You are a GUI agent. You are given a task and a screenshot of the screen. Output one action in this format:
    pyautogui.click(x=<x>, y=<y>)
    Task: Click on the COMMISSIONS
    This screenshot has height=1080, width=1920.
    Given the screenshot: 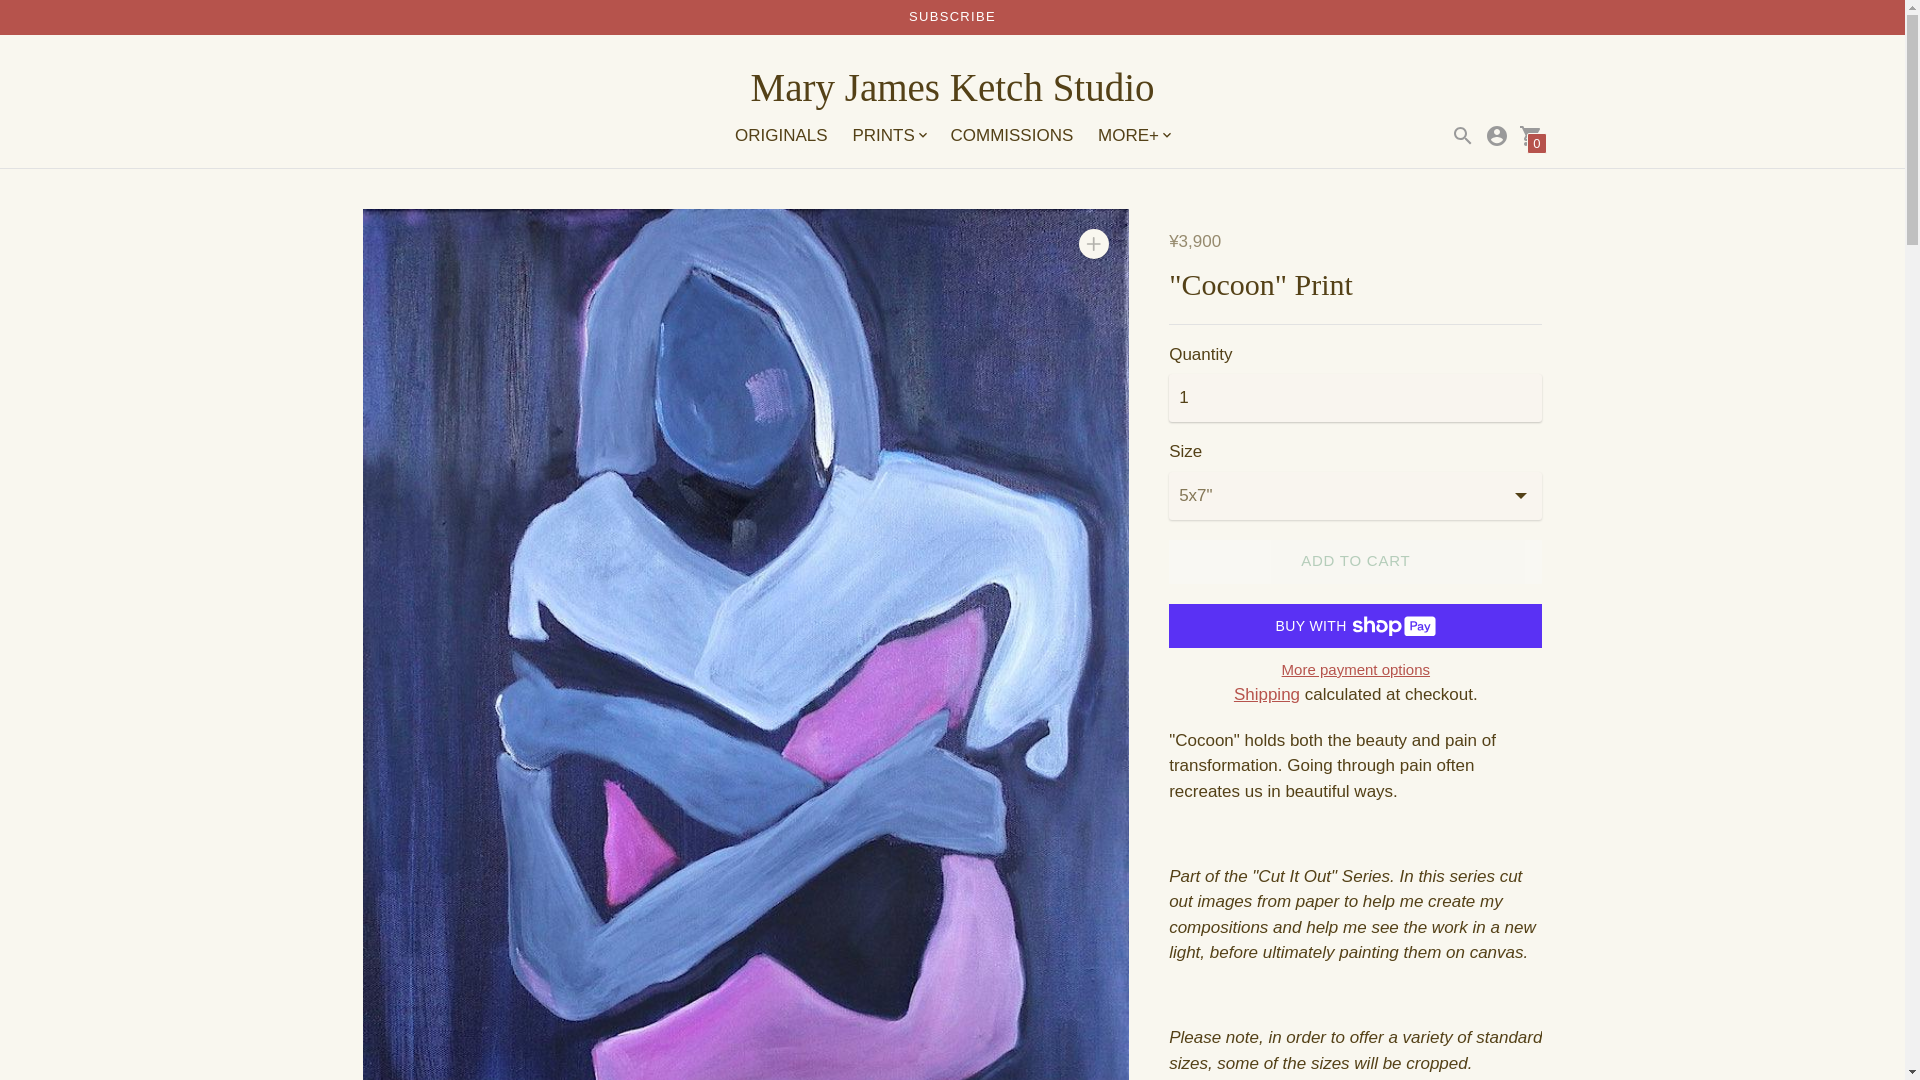 What is the action you would take?
    pyautogui.click(x=1012, y=135)
    